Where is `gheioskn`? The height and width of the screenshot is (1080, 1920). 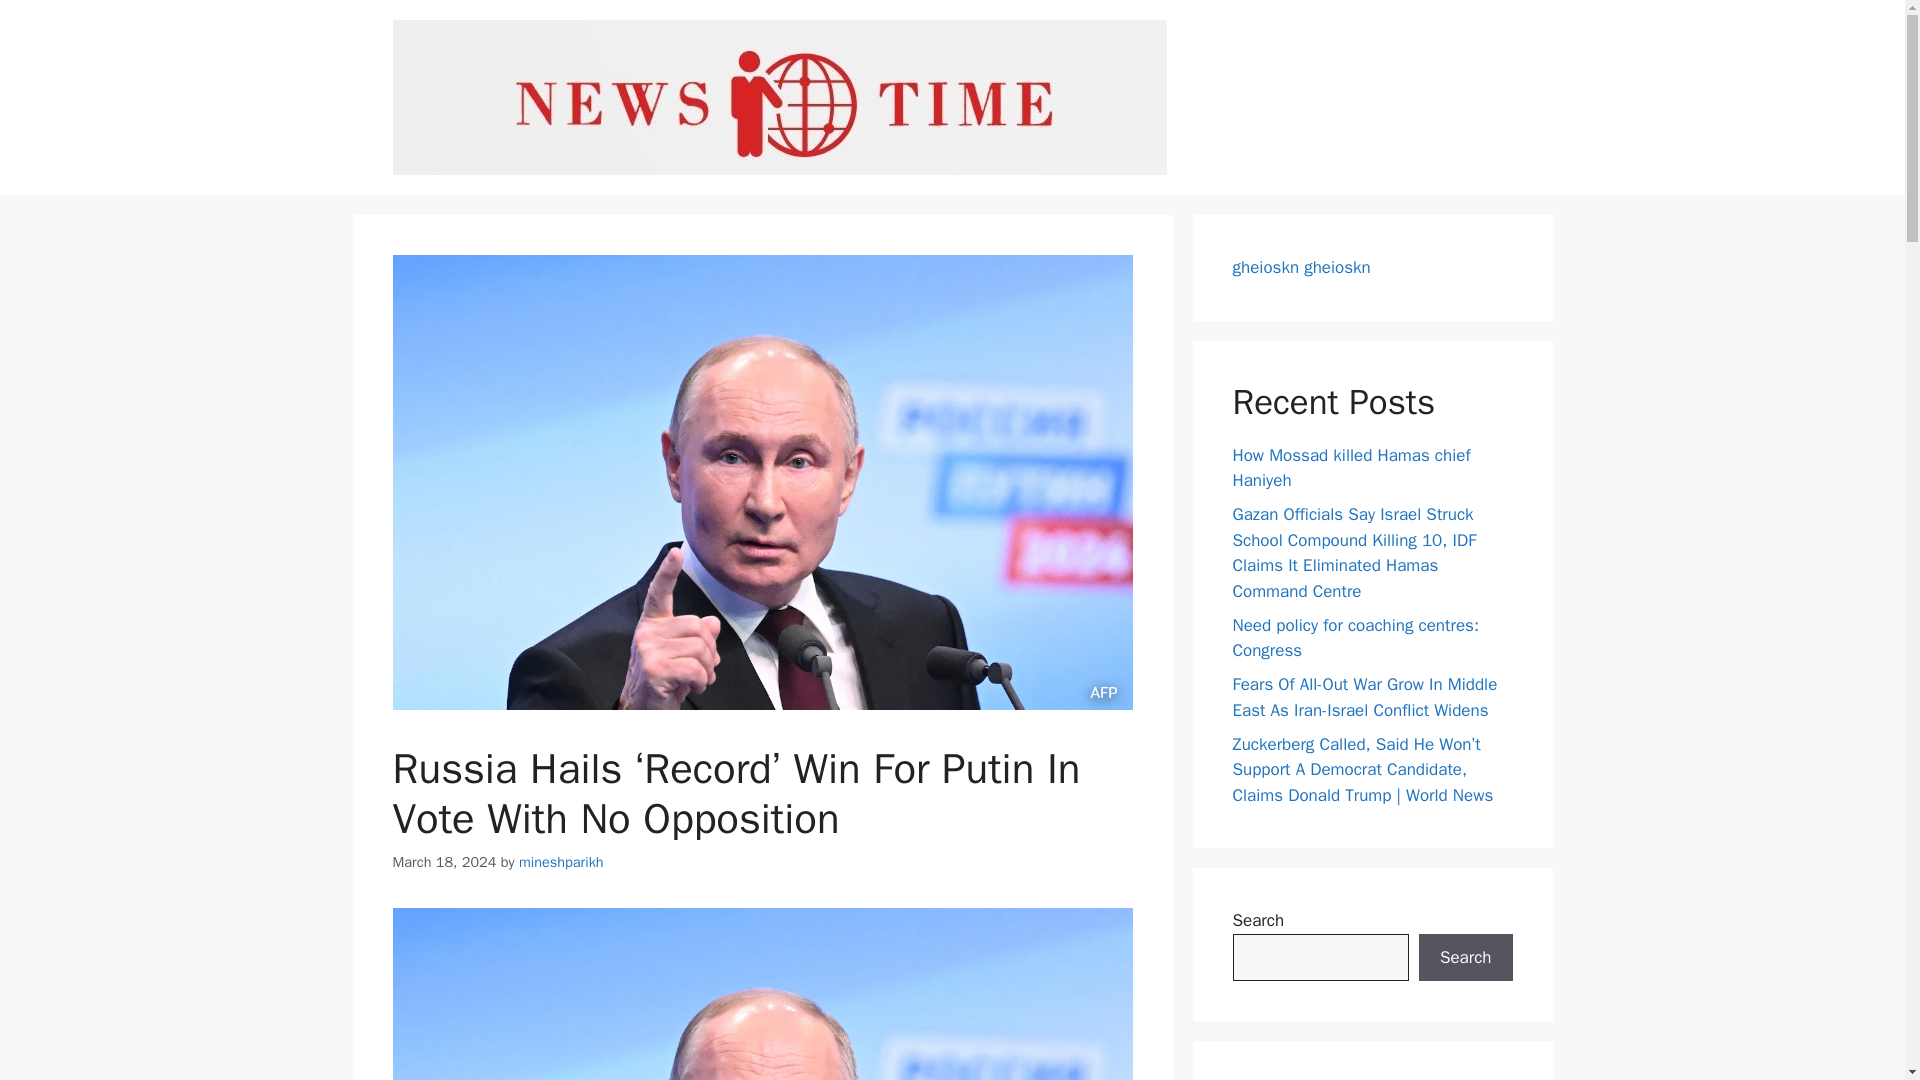 gheioskn is located at coordinates (1266, 267).